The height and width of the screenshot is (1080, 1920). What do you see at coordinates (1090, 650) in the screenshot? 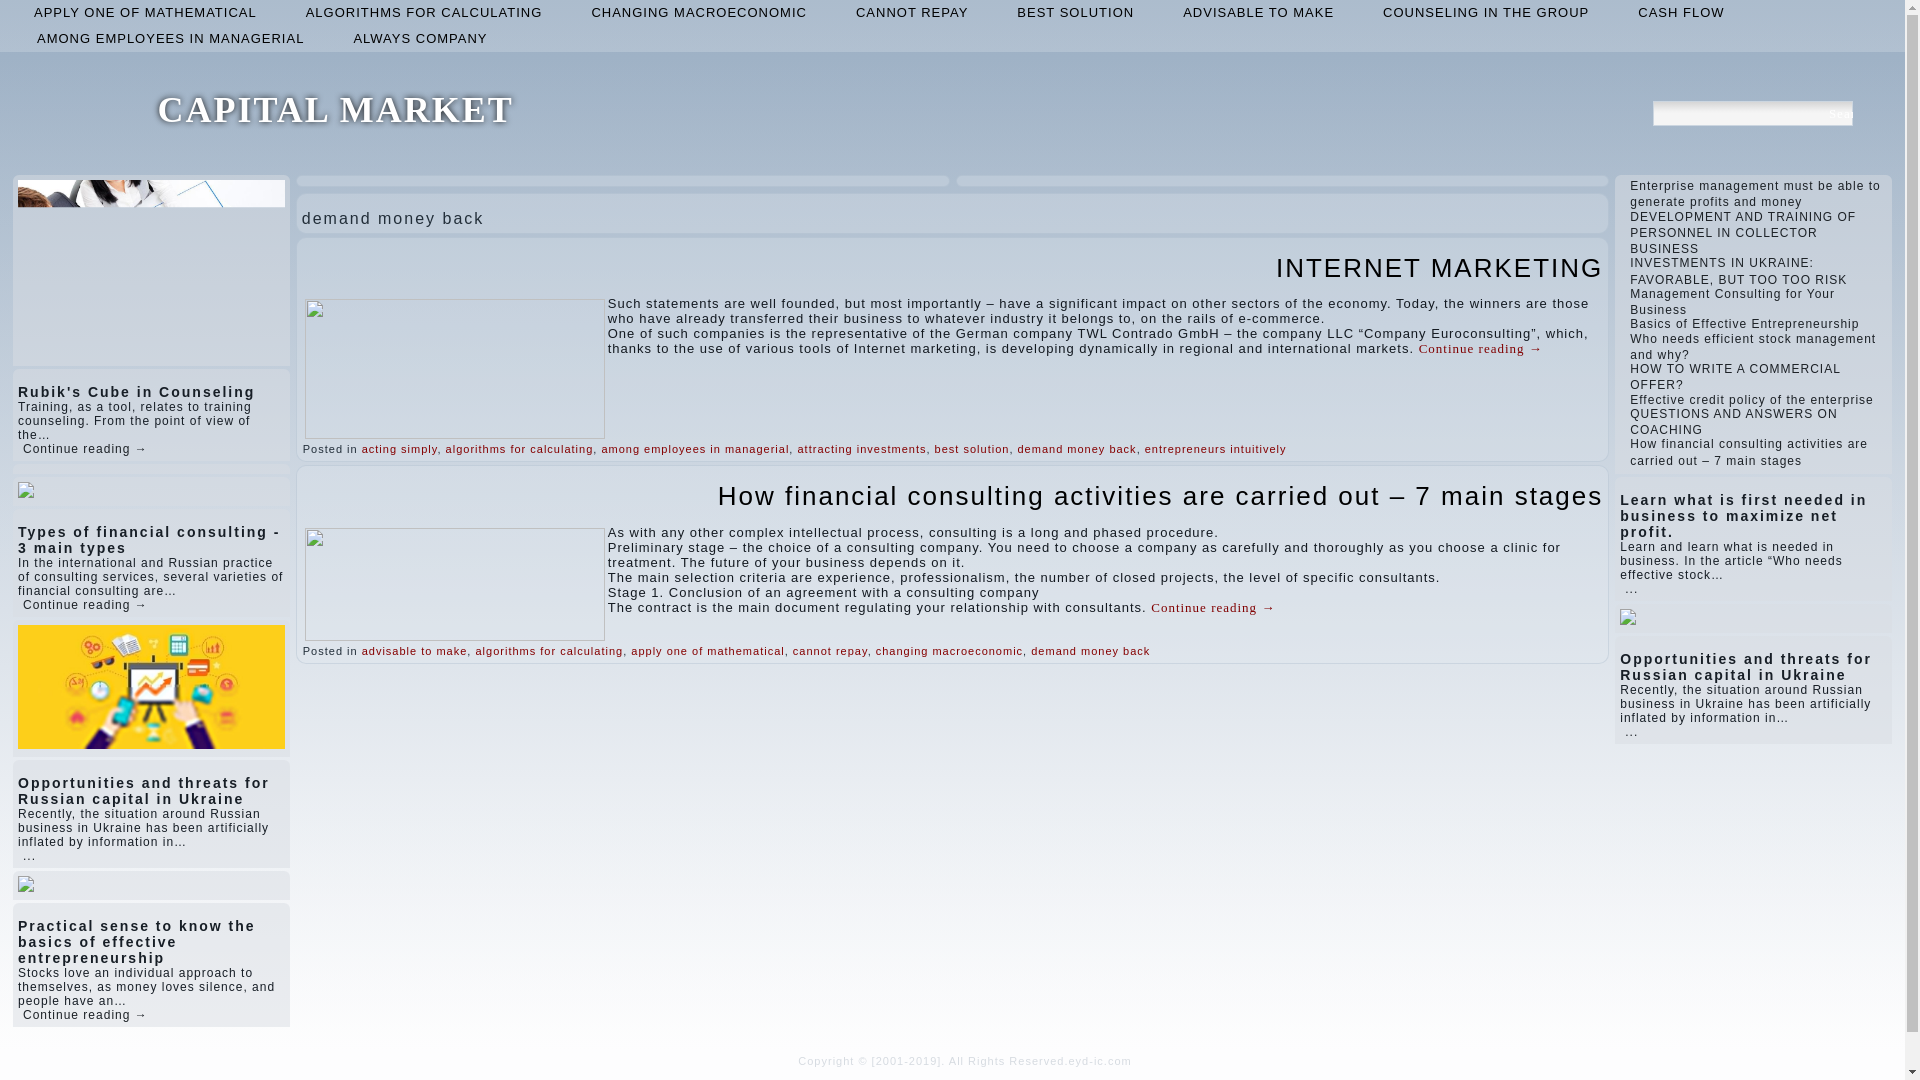
I see `demand money back` at bounding box center [1090, 650].